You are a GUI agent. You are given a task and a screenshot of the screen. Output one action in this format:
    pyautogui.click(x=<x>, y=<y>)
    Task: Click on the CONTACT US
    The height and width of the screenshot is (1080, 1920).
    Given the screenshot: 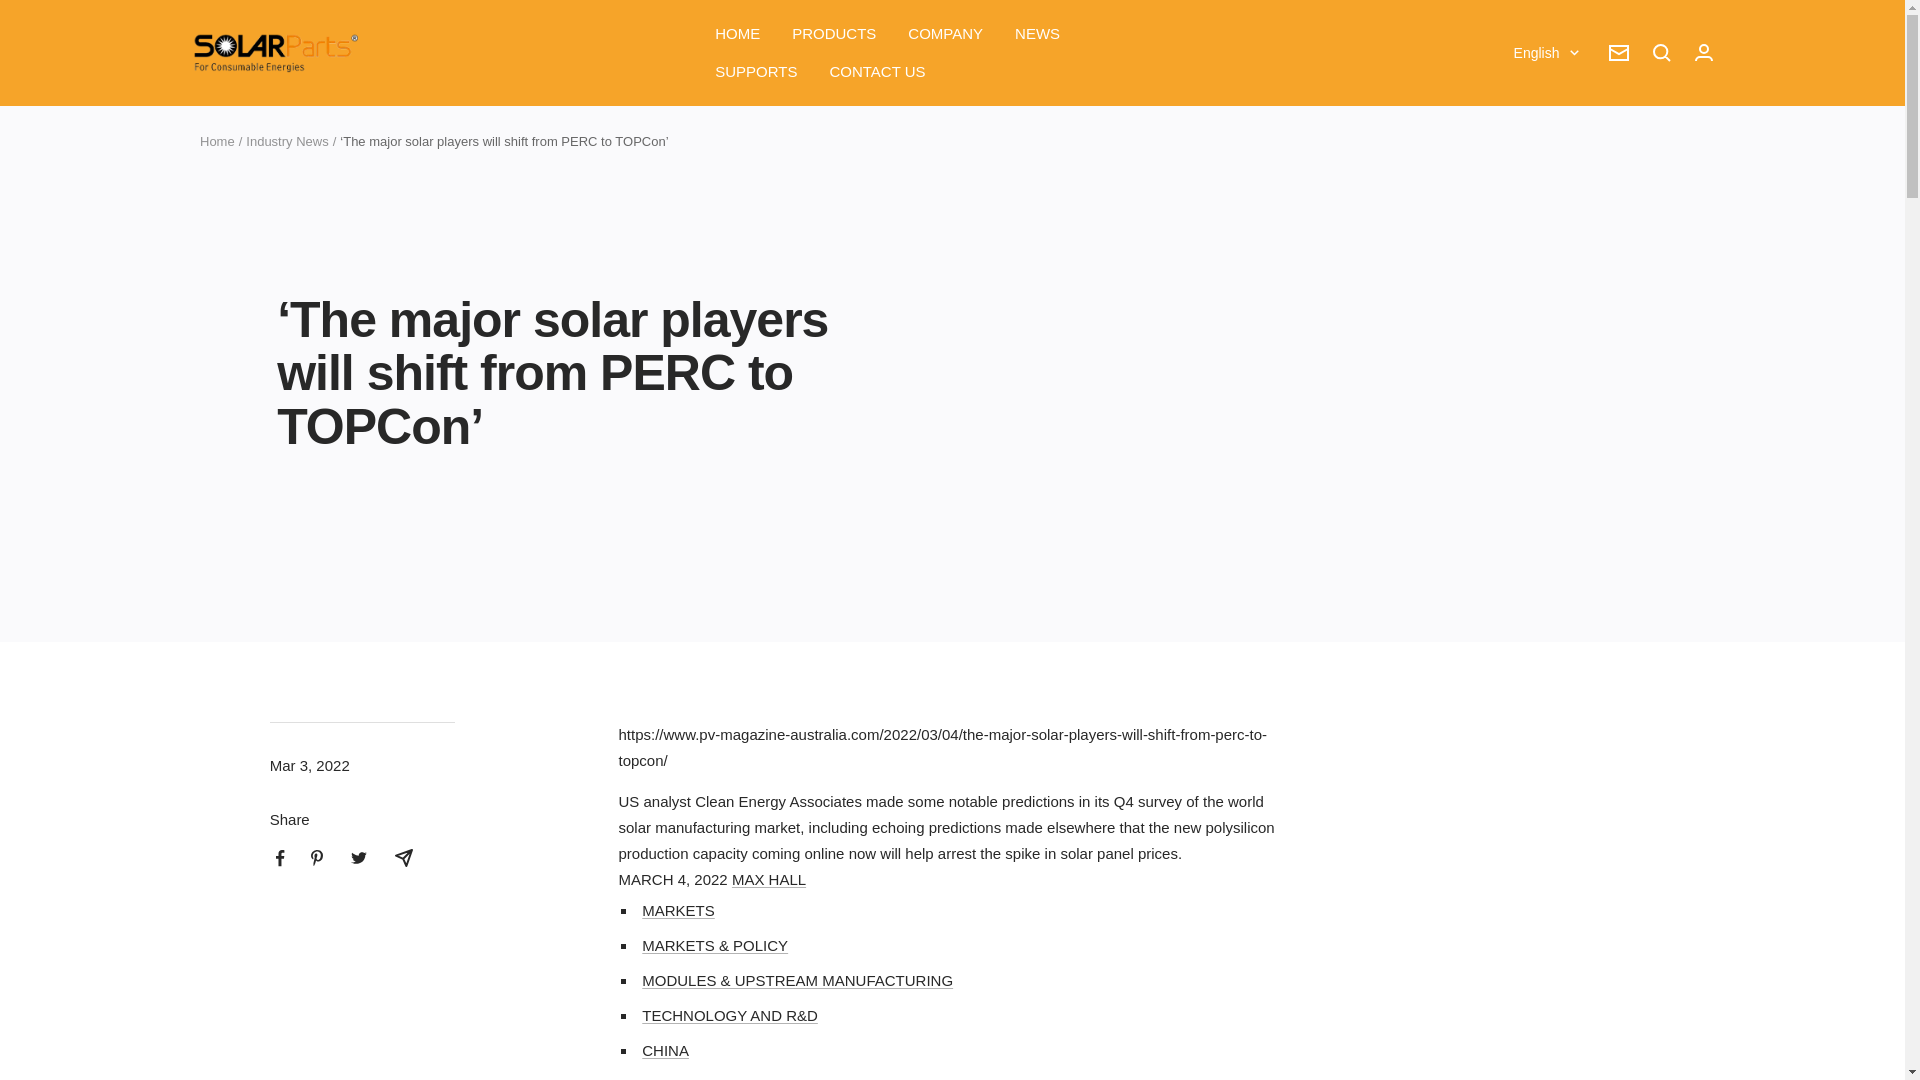 What is the action you would take?
    pyautogui.click(x=877, y=72)
    